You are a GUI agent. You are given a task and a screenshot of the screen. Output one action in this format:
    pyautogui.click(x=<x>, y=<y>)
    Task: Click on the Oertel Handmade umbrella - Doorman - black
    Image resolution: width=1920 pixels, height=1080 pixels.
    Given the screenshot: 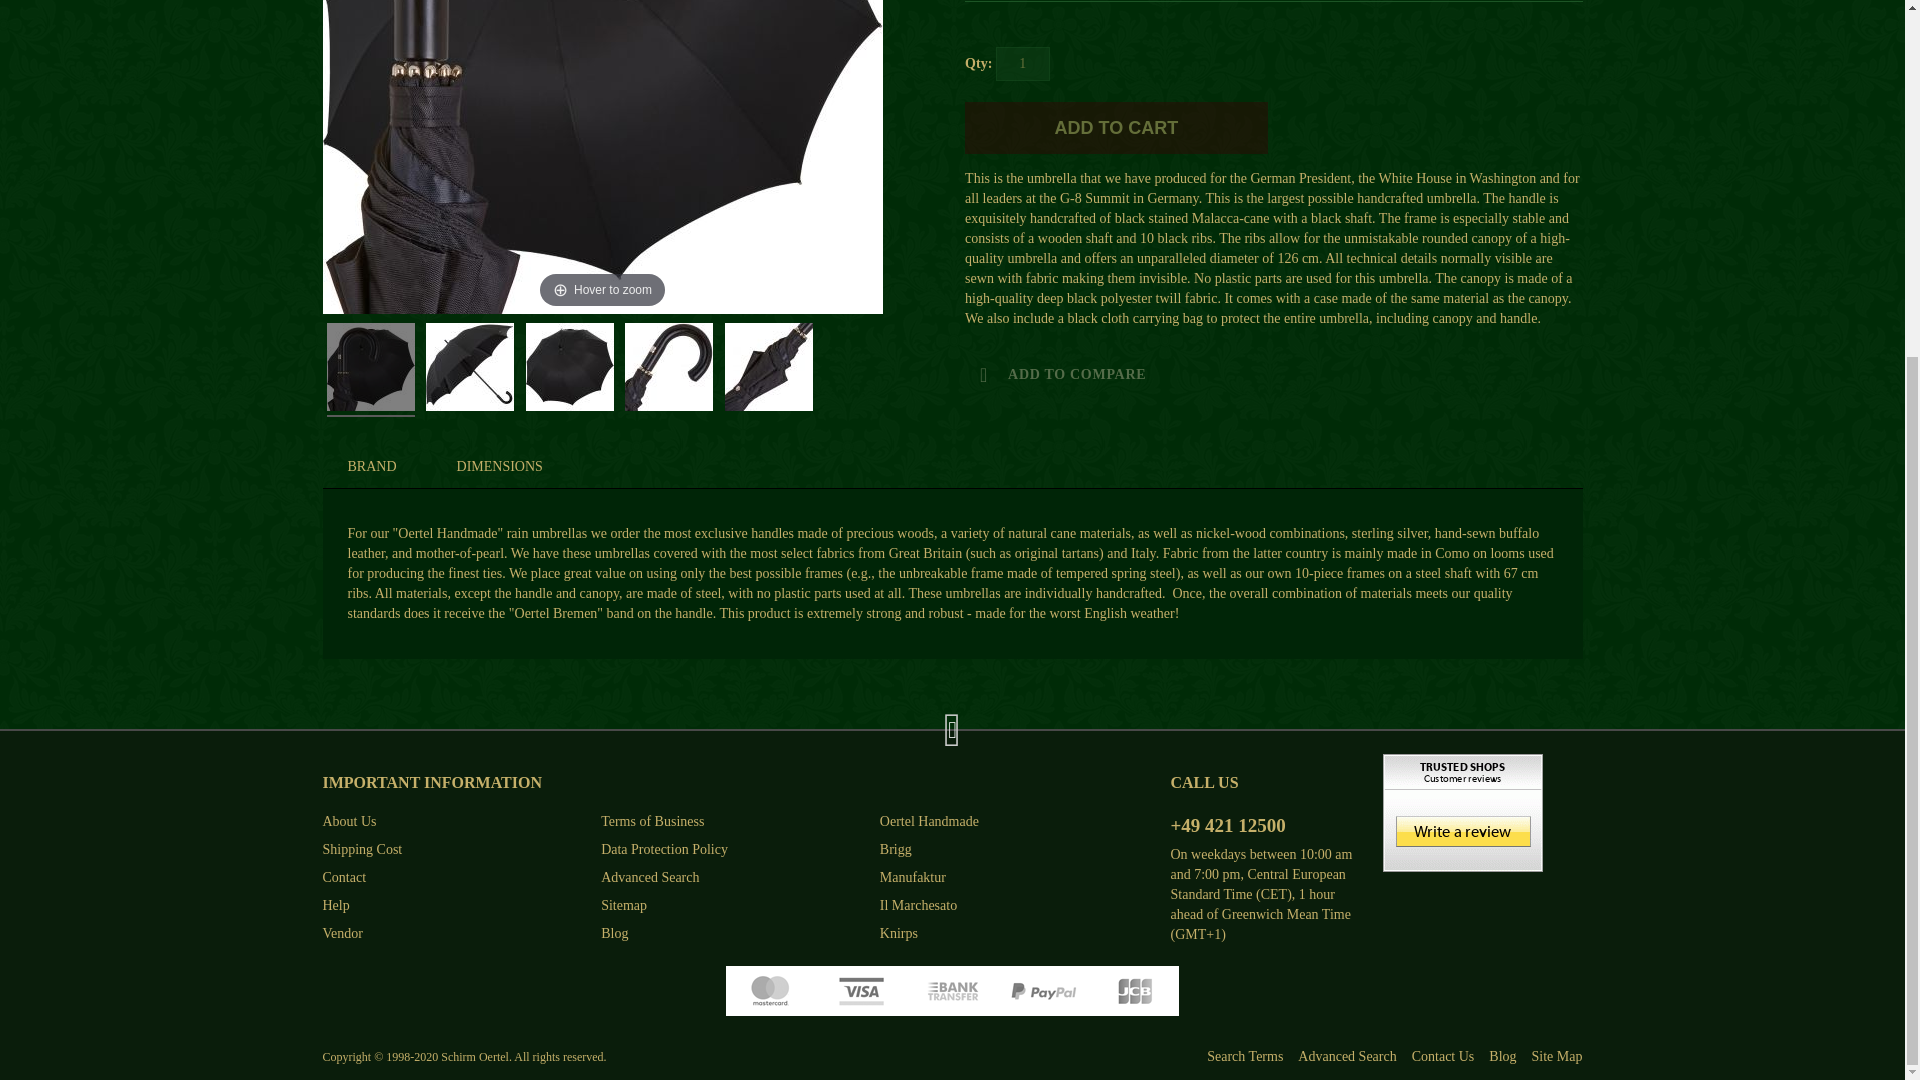 What is the action you would take?
    pyautogui.click(x=768, y=369)
    